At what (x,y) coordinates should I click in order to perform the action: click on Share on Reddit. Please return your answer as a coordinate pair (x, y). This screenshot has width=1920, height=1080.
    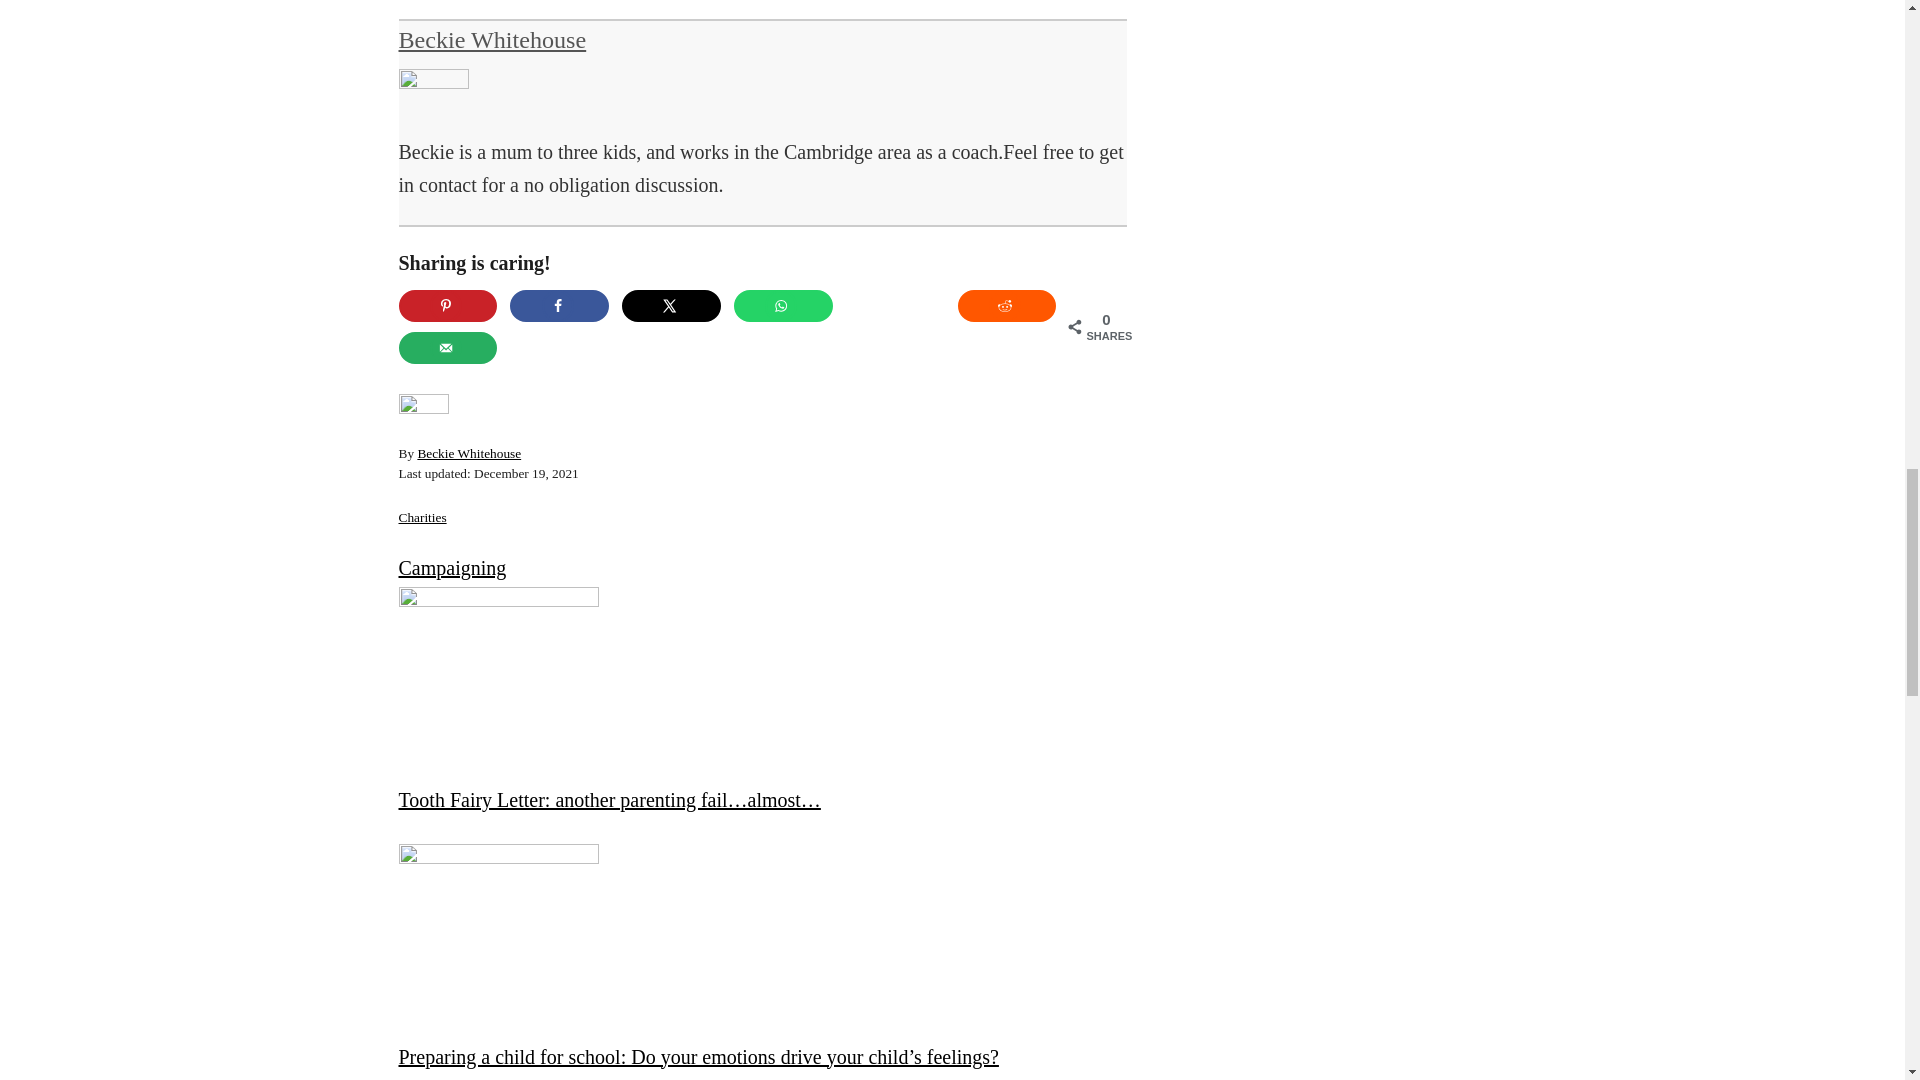
    Looking at the image, I should click on (1008, 306).